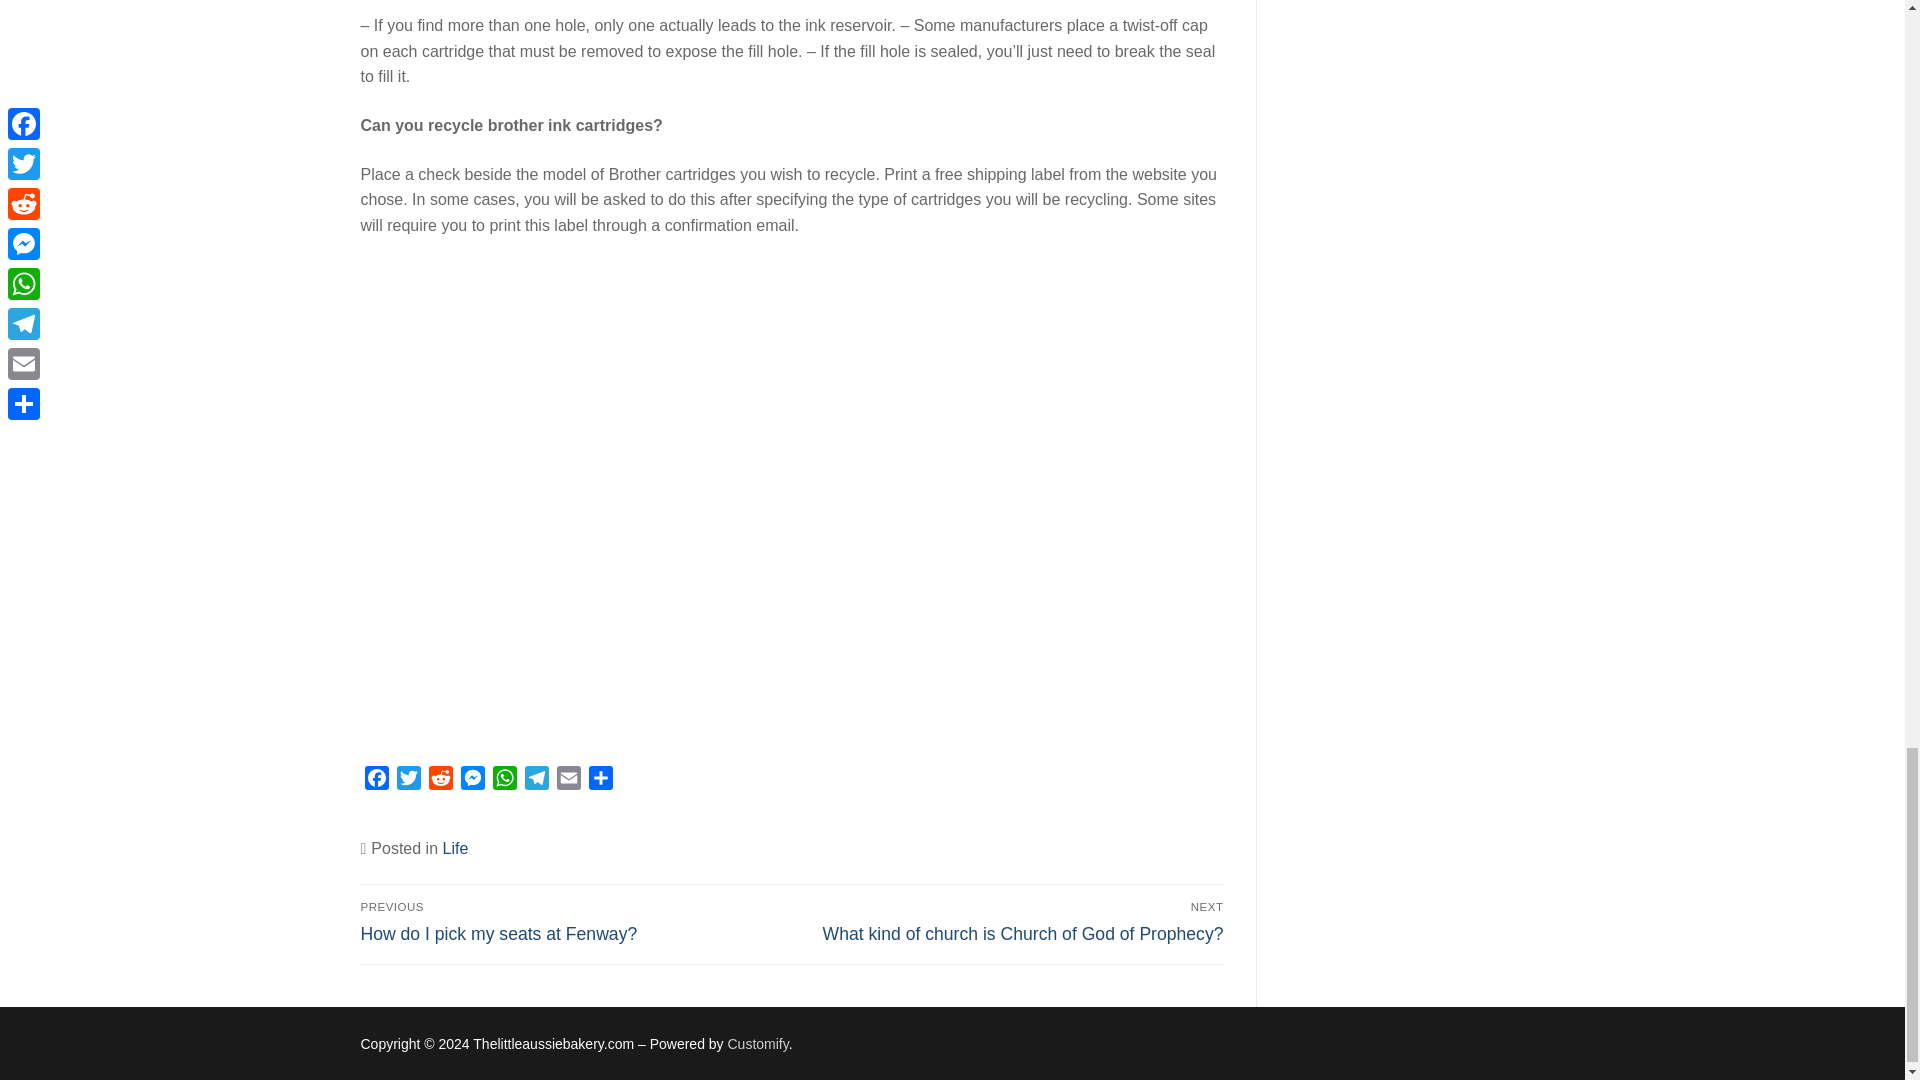 Image resolution: width=1920 pixels, height=1080 pixels. I want to click on Email, so click(568, 781).